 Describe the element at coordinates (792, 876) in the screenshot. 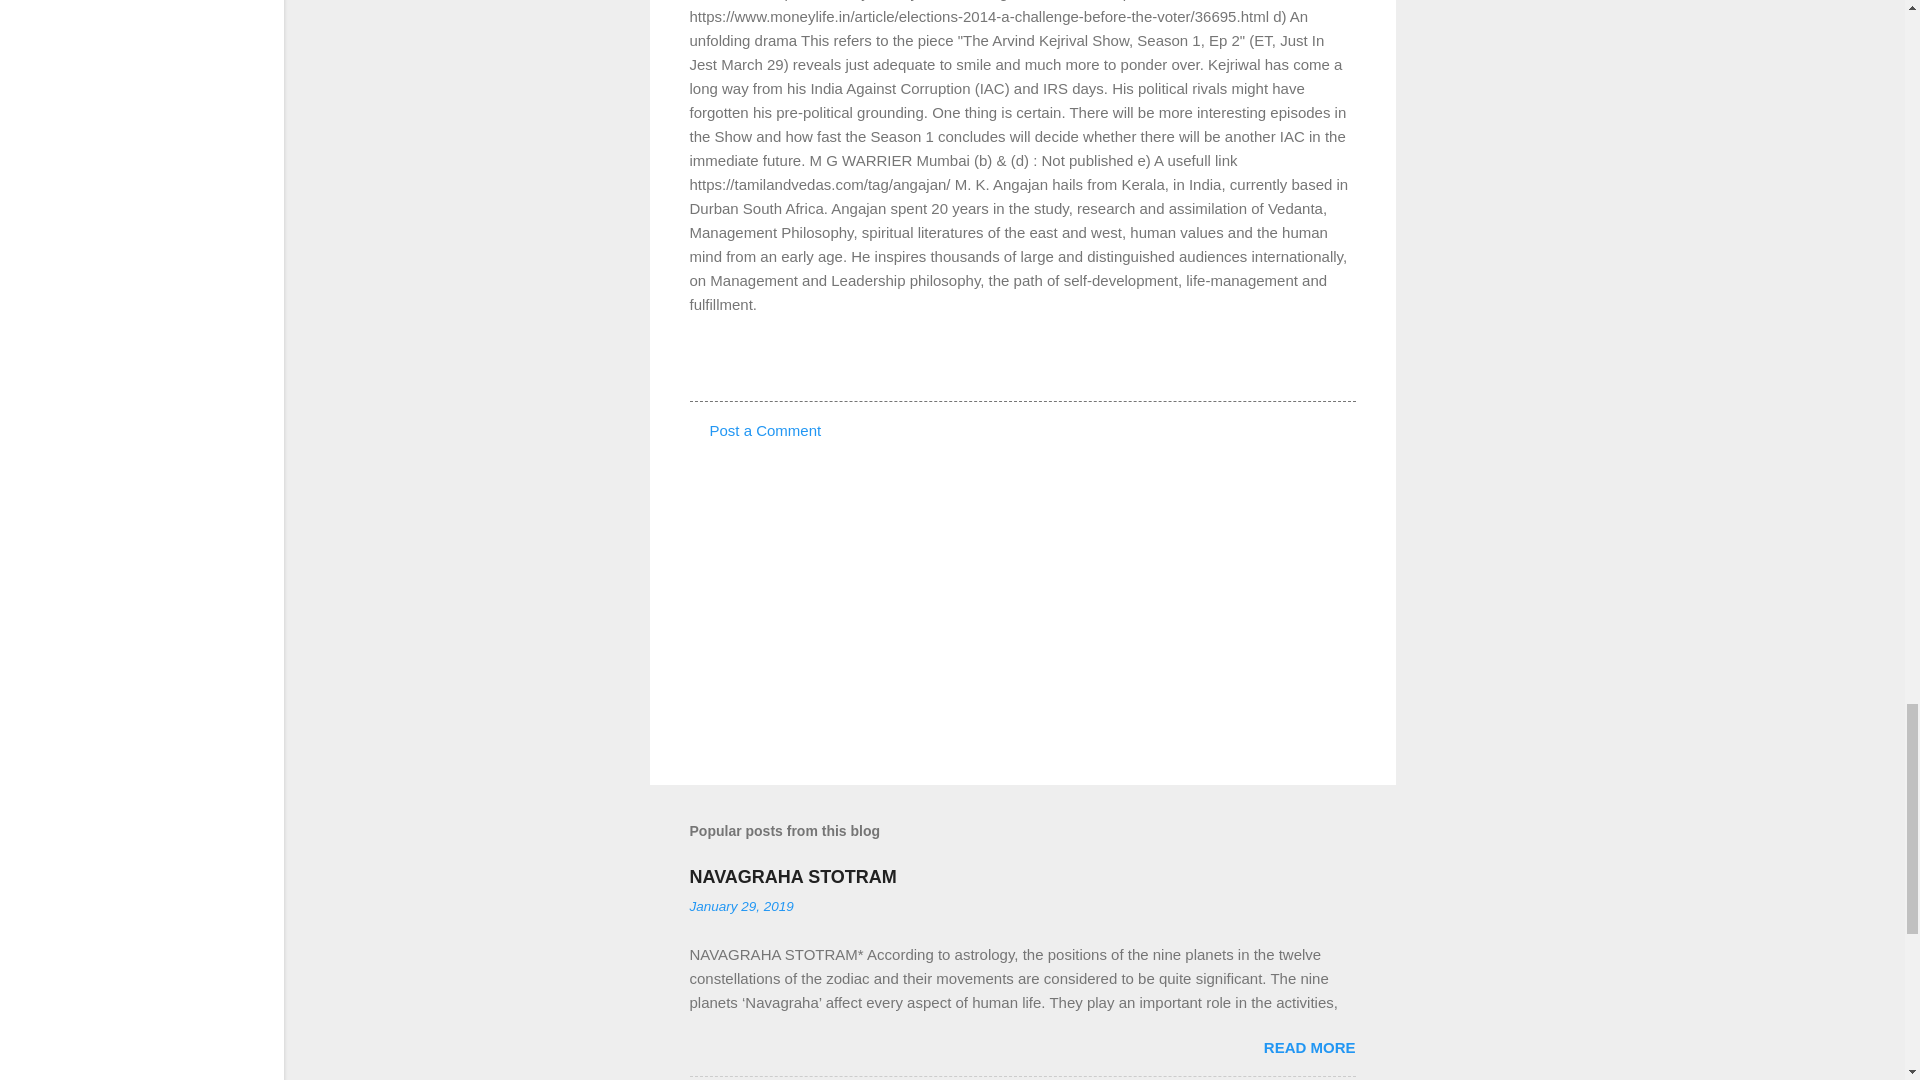

I see `NAVAGRAHA STOTRAM` at that location.